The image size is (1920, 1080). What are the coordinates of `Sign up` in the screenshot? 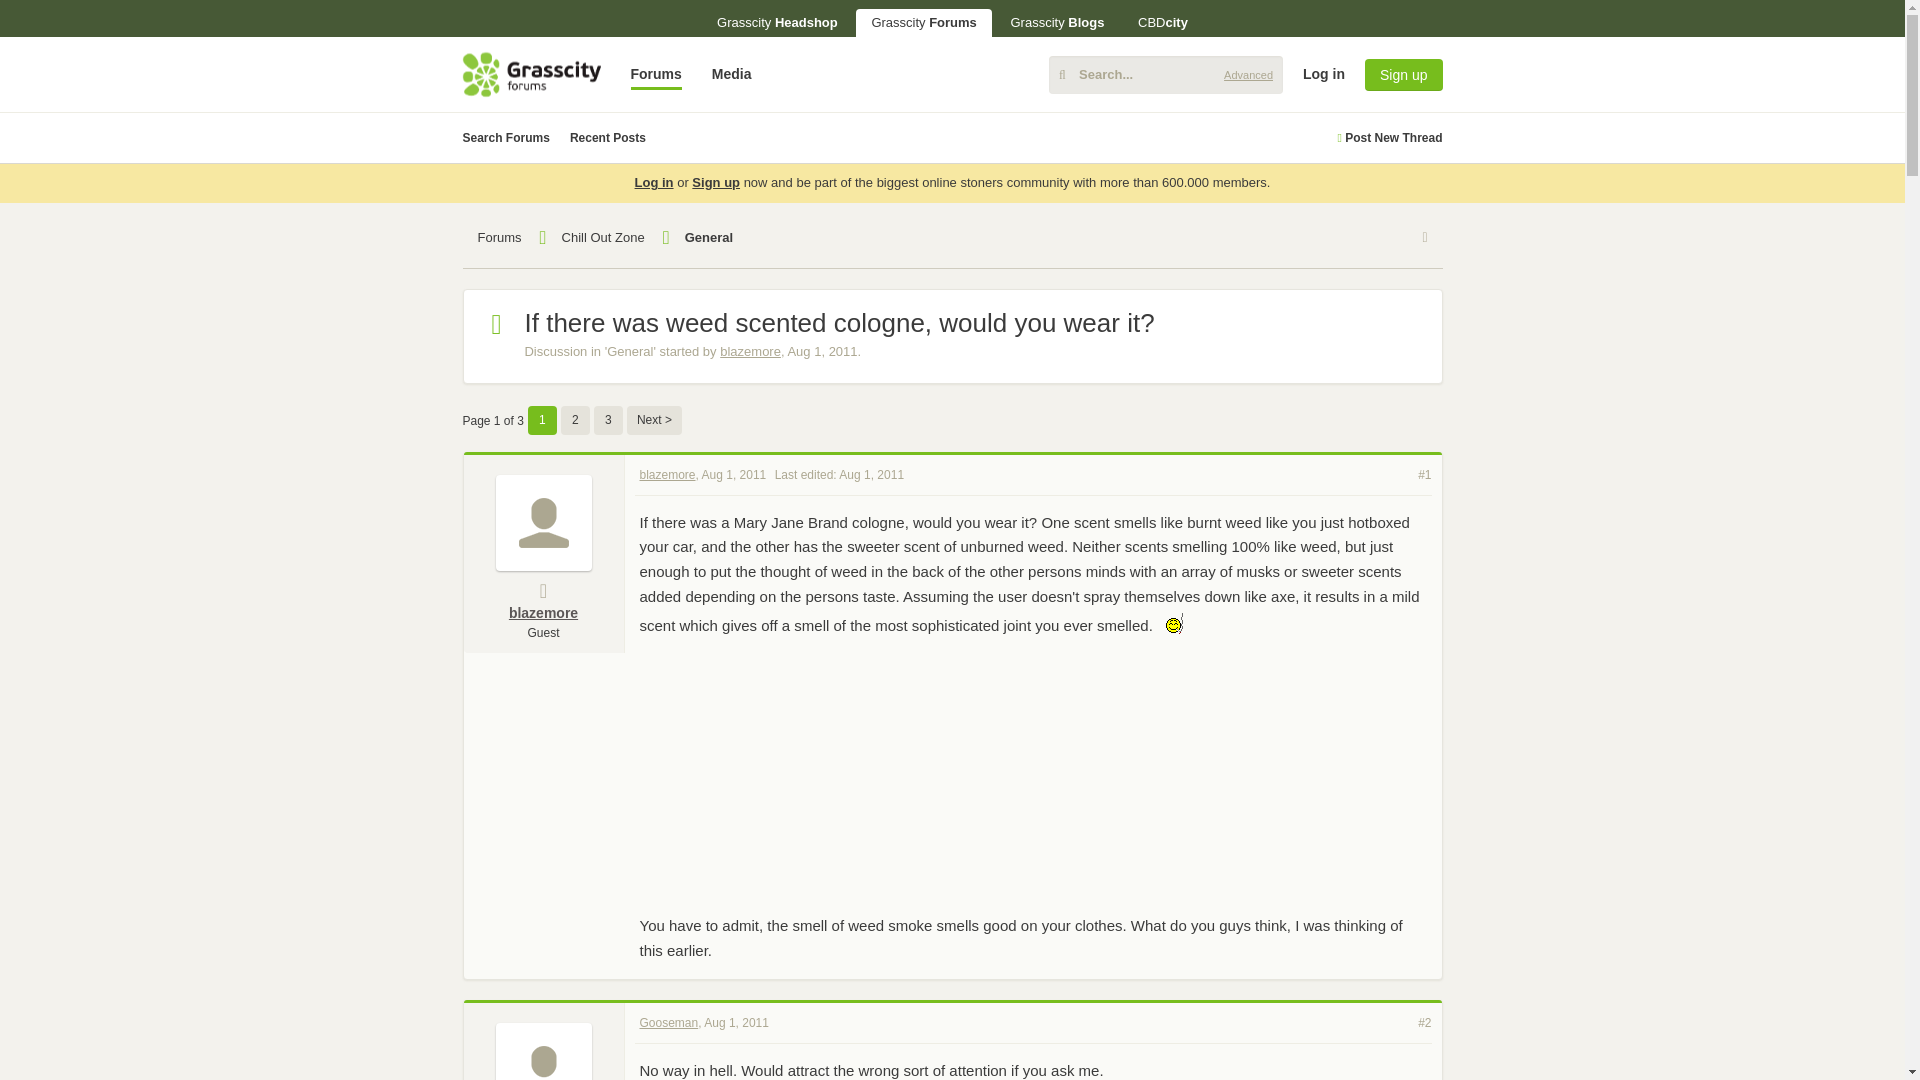 It's located at (1403, 74).